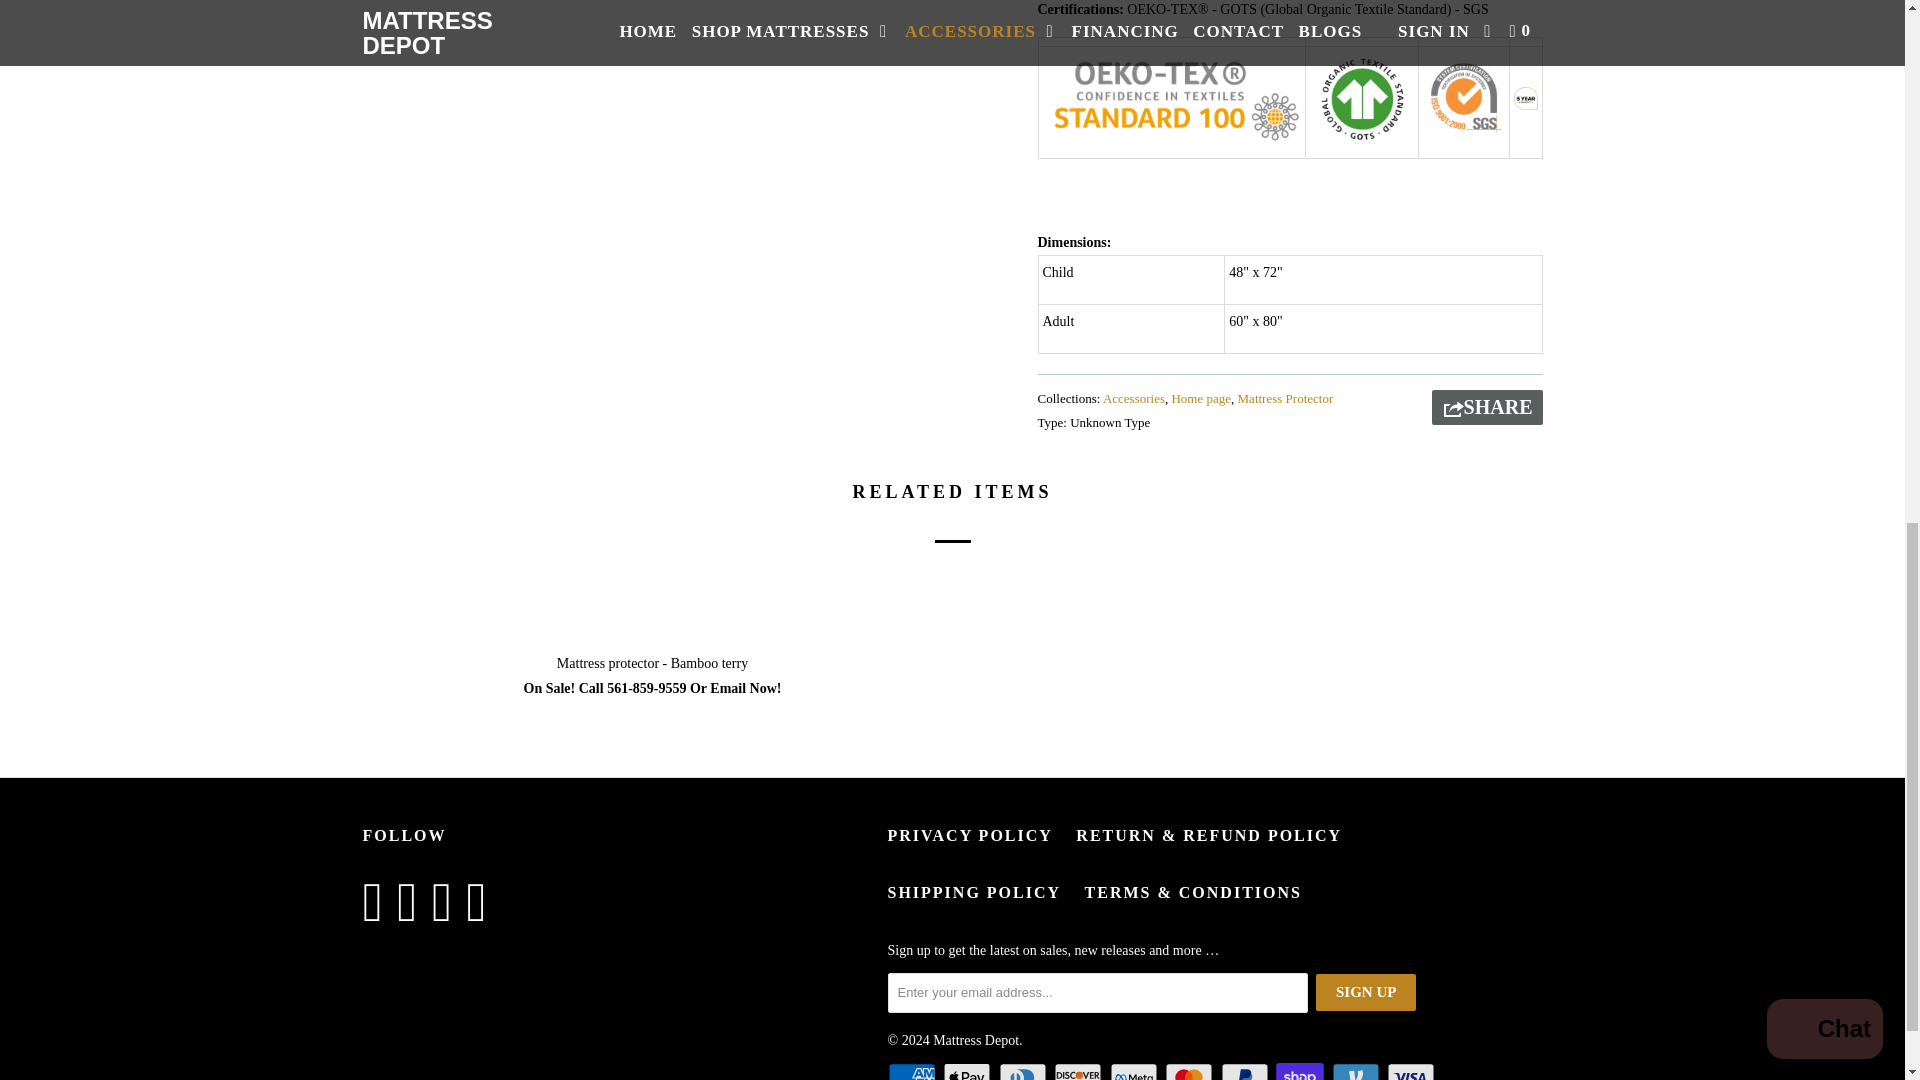 The height and width of the screenshot is (1080, 1920). Describe the element at coordinates (1134, 398) in the screenshot. I see `Accessories` at that location.